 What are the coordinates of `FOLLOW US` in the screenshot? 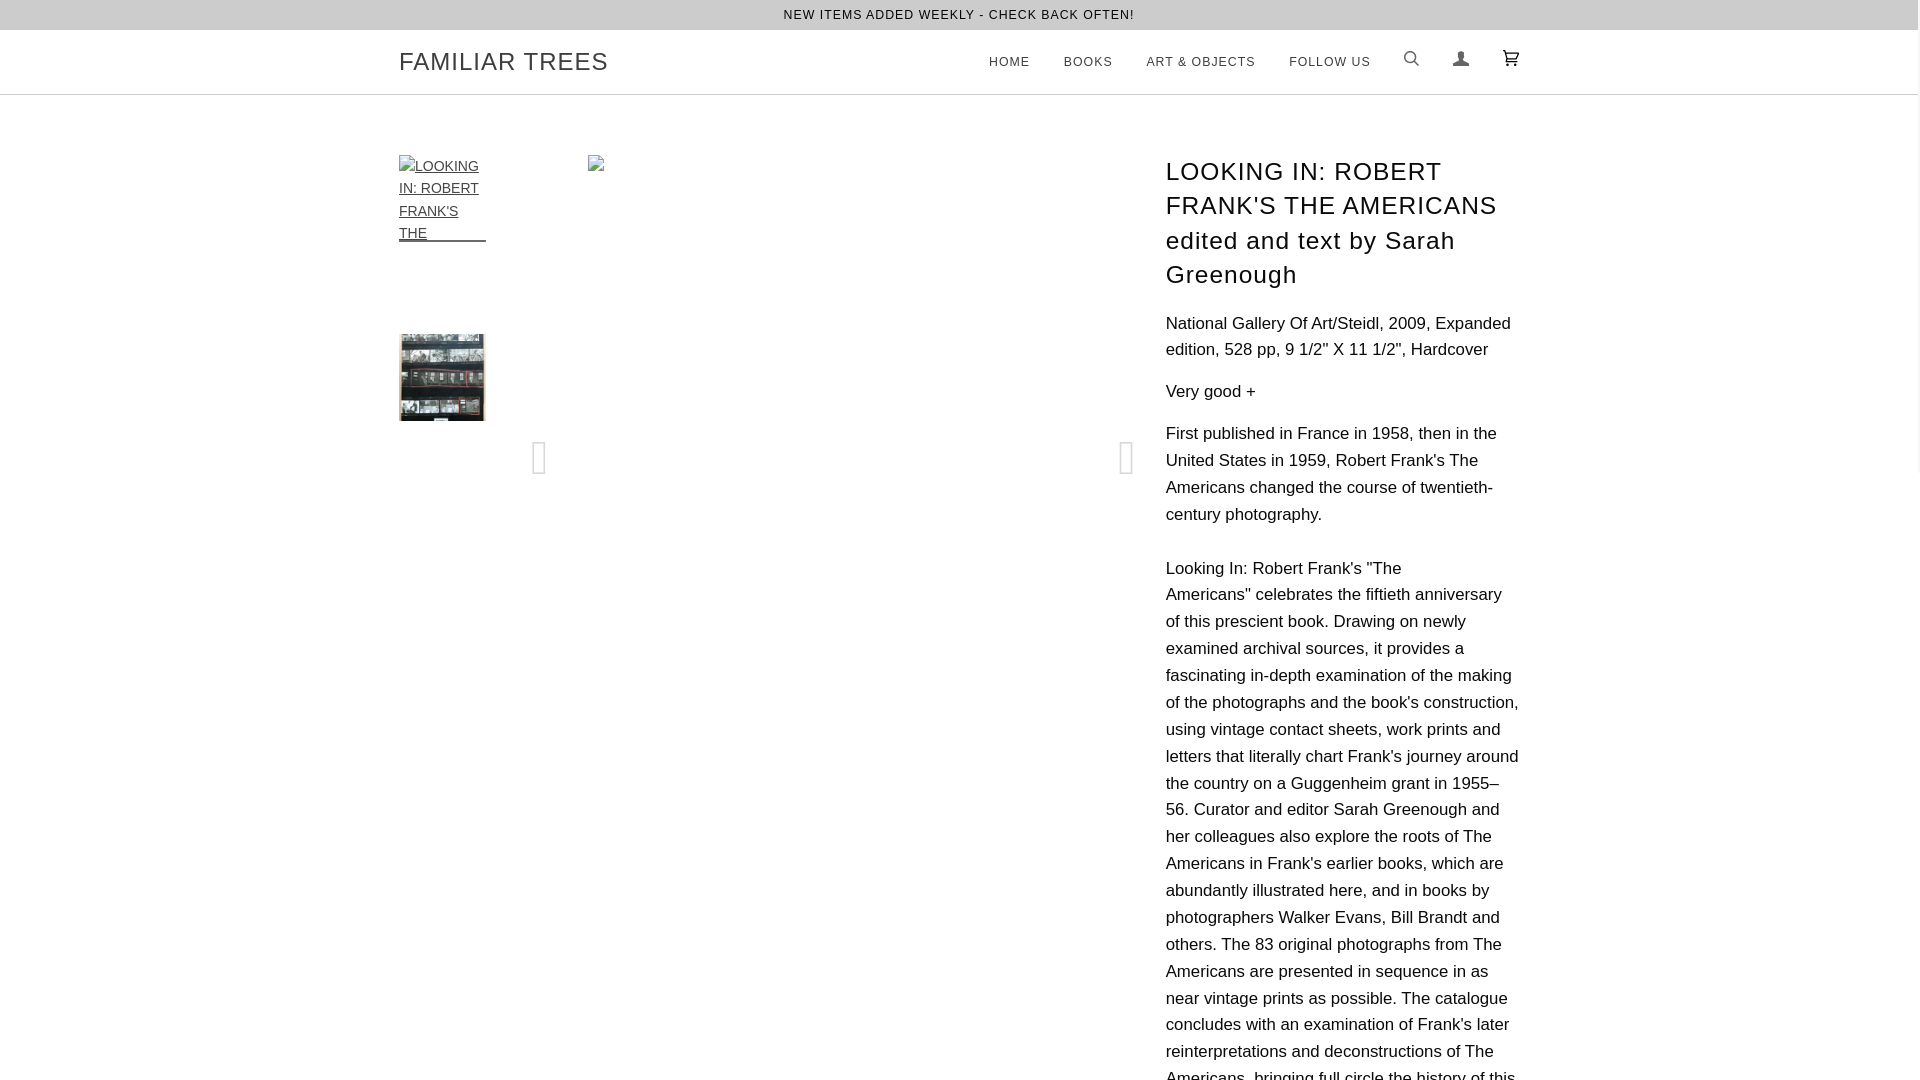 It's located at (1314, 62).